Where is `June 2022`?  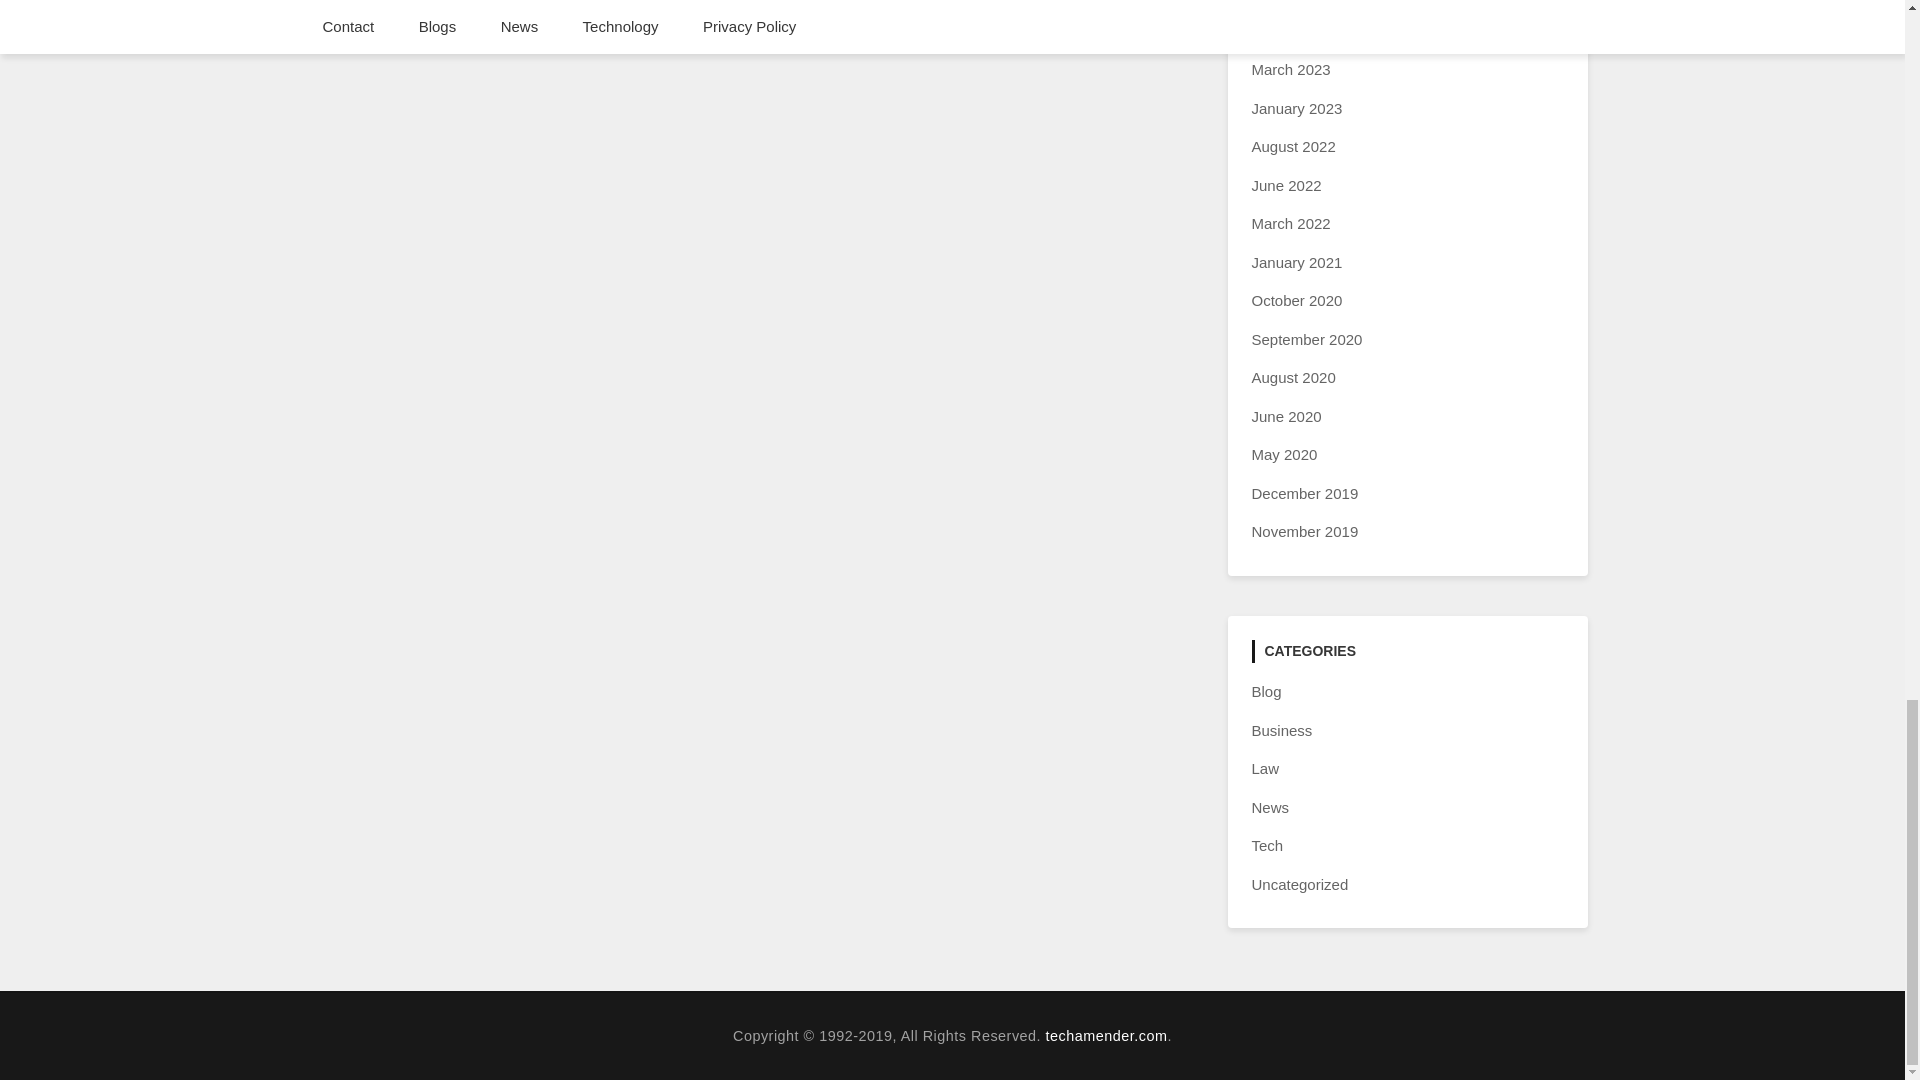
June 2022 is located at coordinates (1286, 186).